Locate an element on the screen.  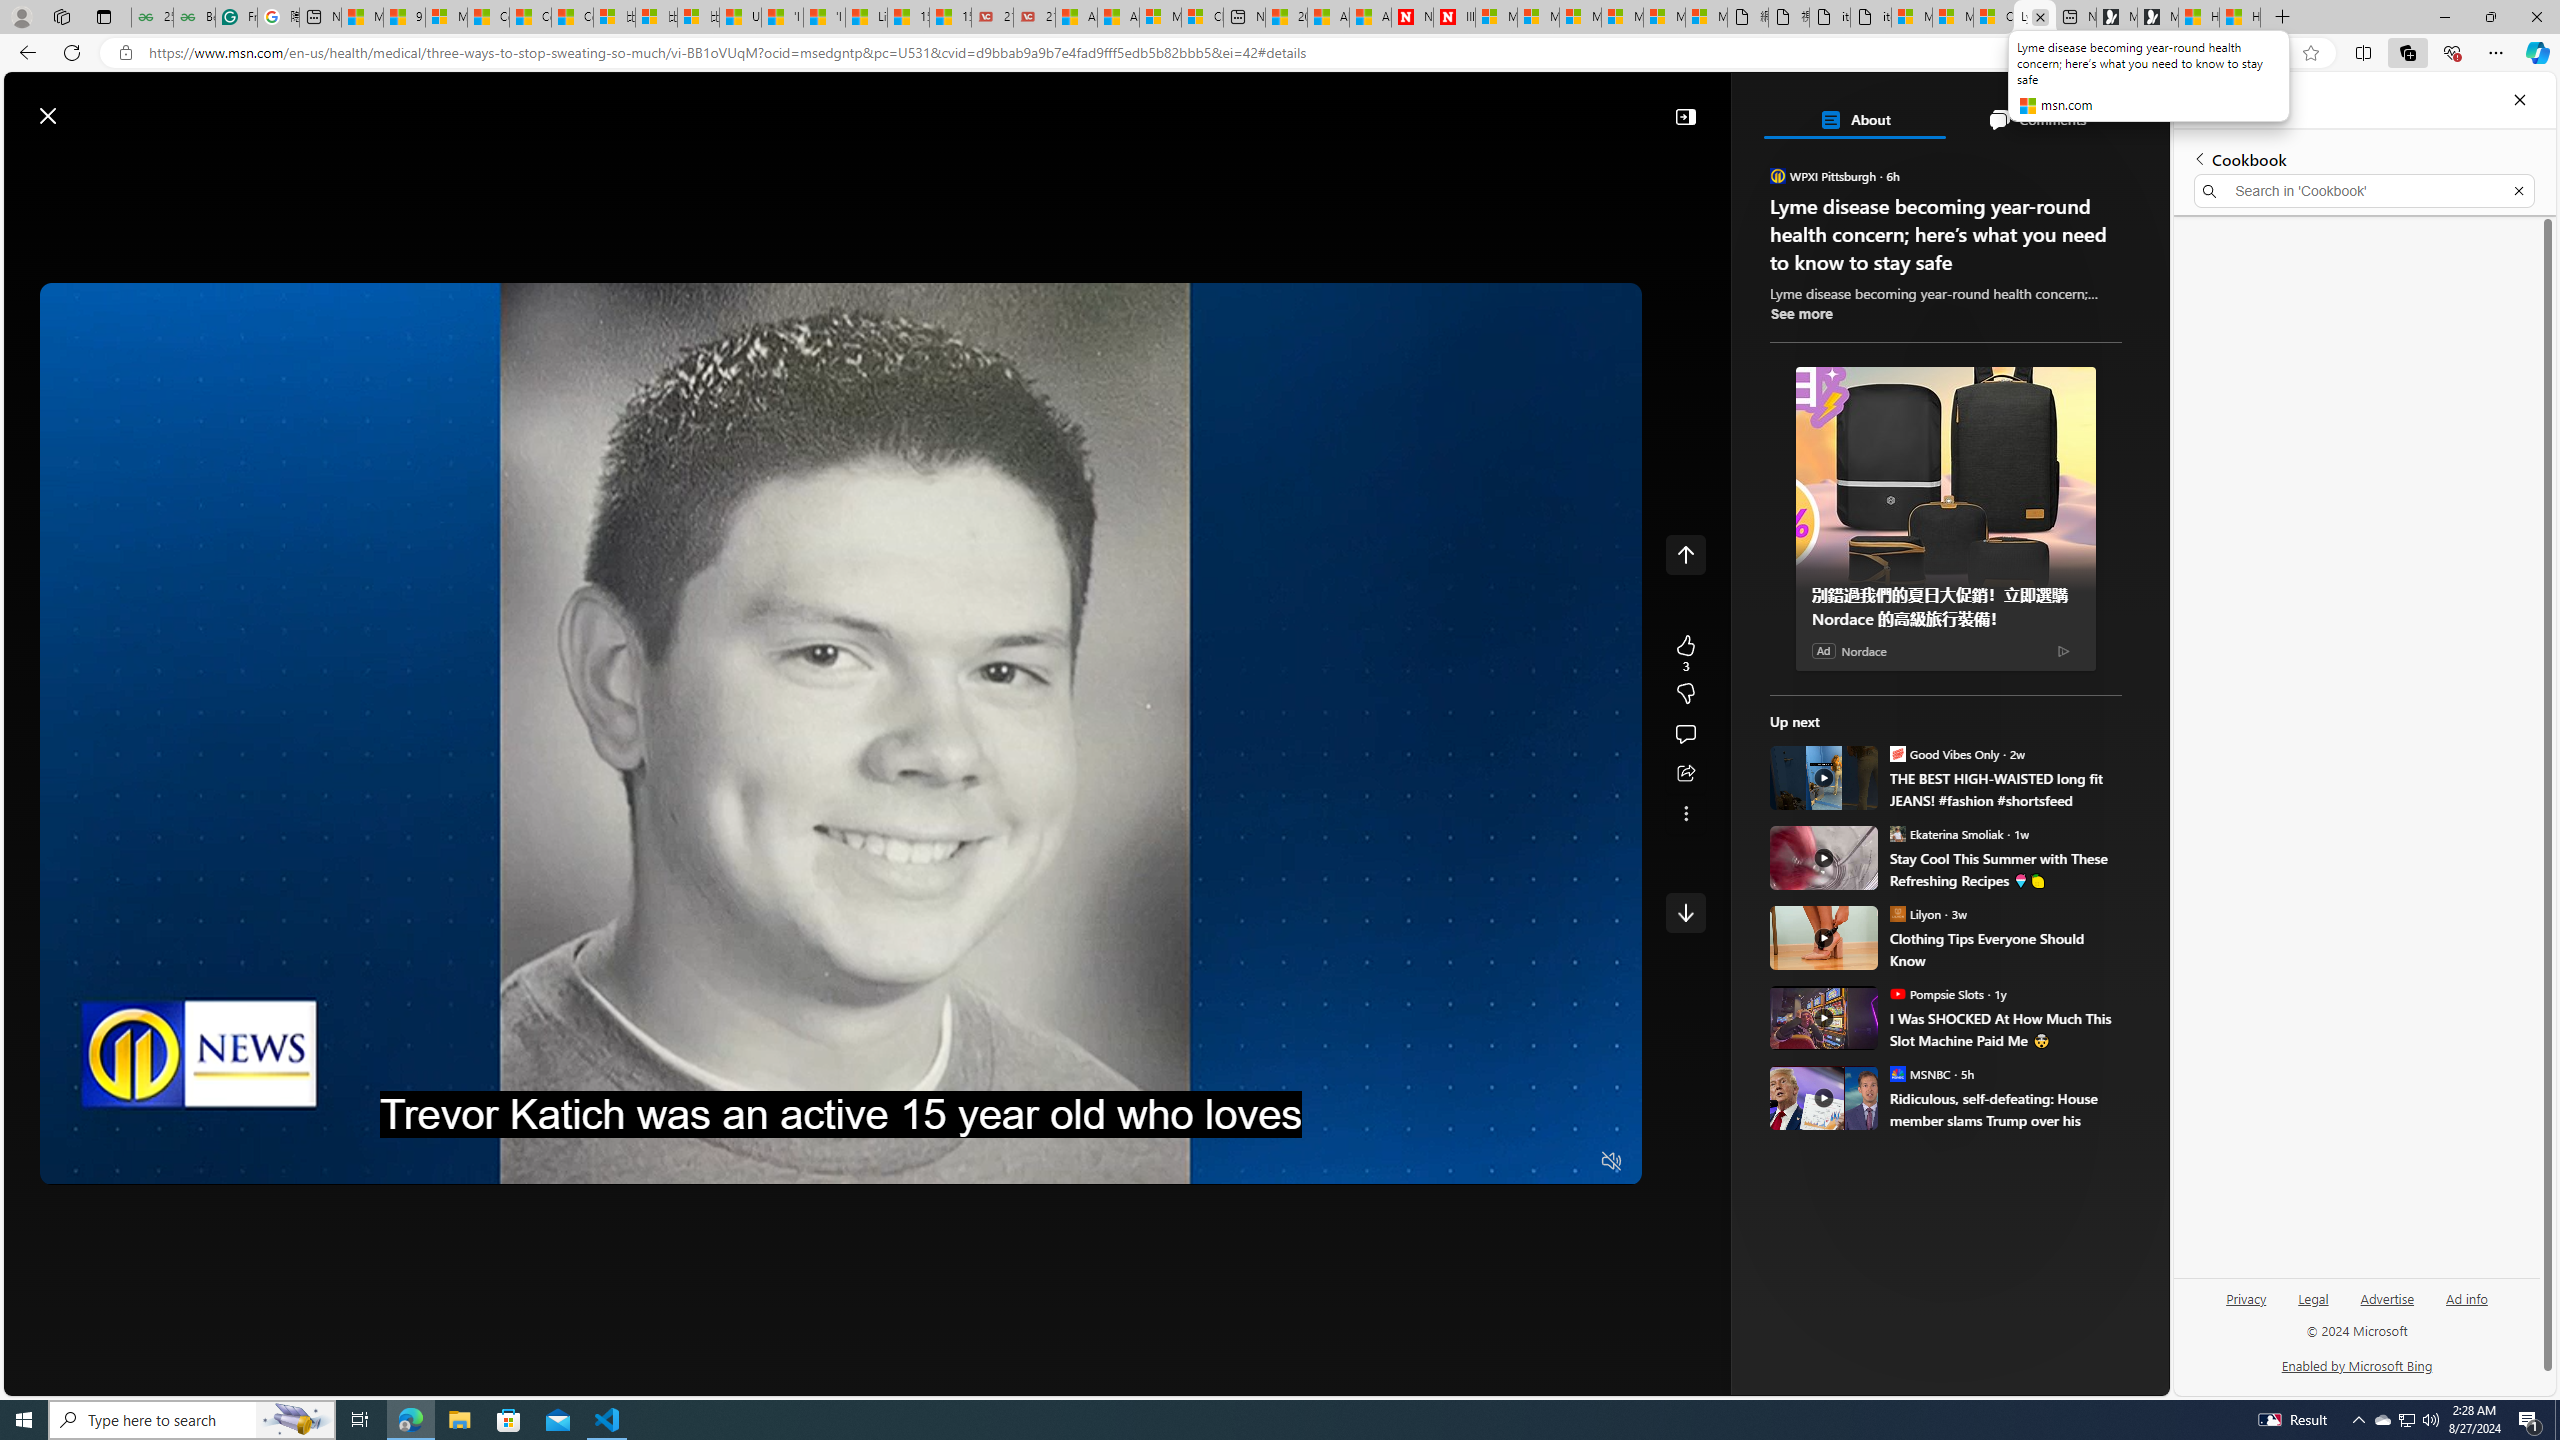
Open Copilot is located at coordinates (1442, 105).